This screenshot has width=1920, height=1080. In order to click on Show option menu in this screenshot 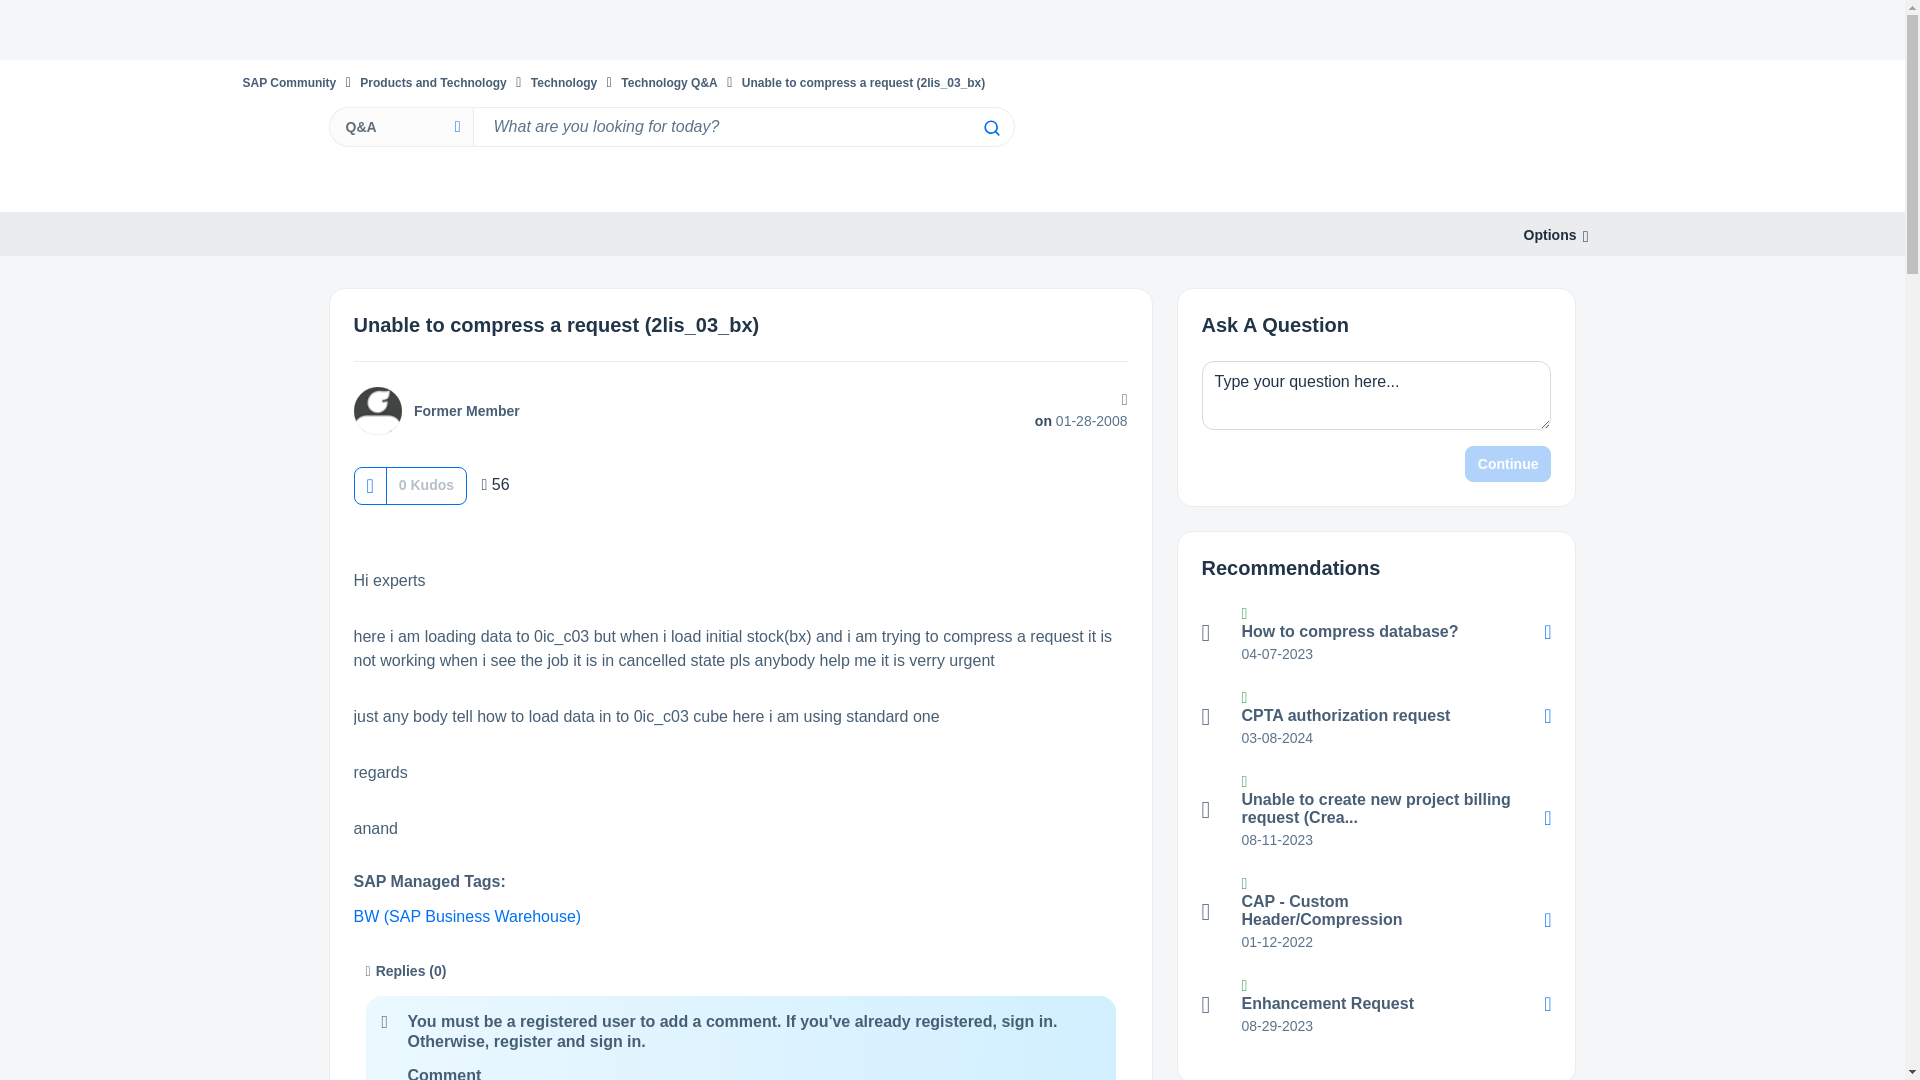, I will do `click(1550, 235)`.